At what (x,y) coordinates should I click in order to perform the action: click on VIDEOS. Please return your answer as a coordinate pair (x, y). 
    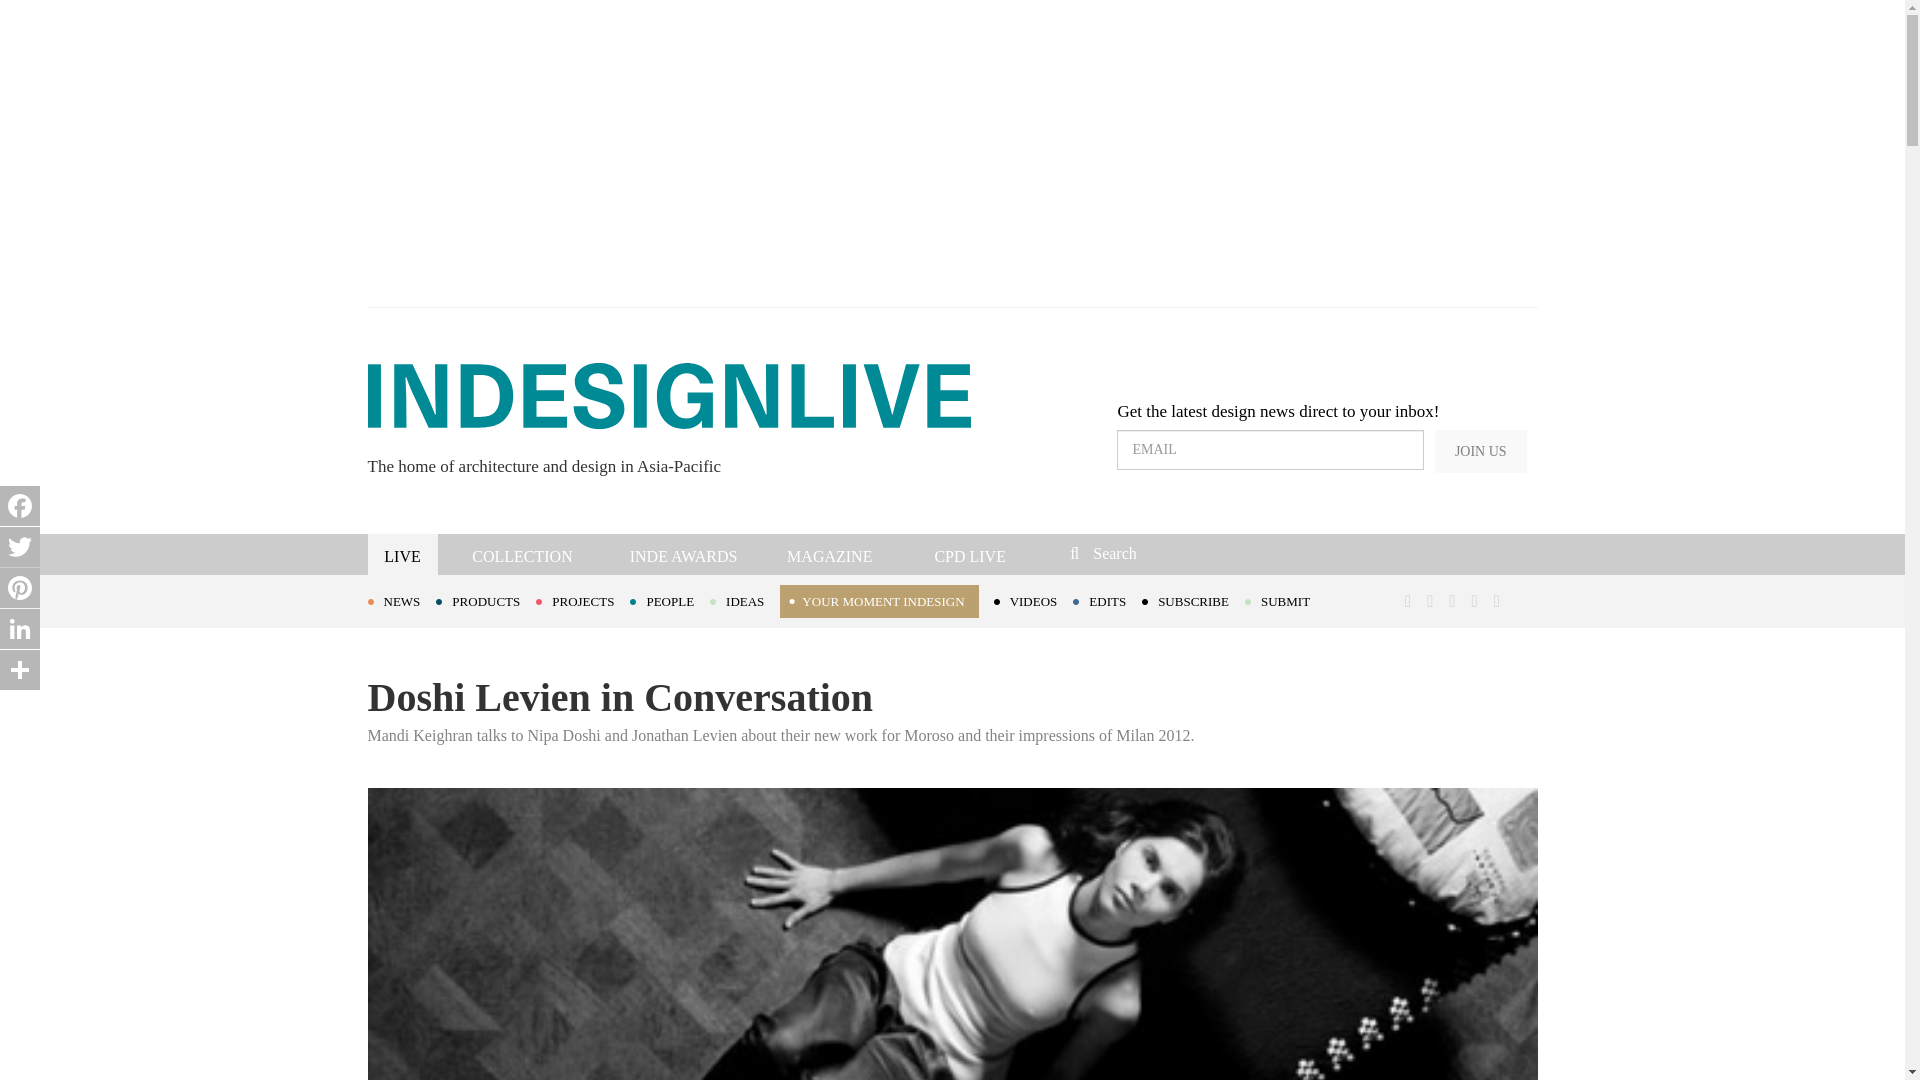
    Looking at the image, I should click on (1034, 600).